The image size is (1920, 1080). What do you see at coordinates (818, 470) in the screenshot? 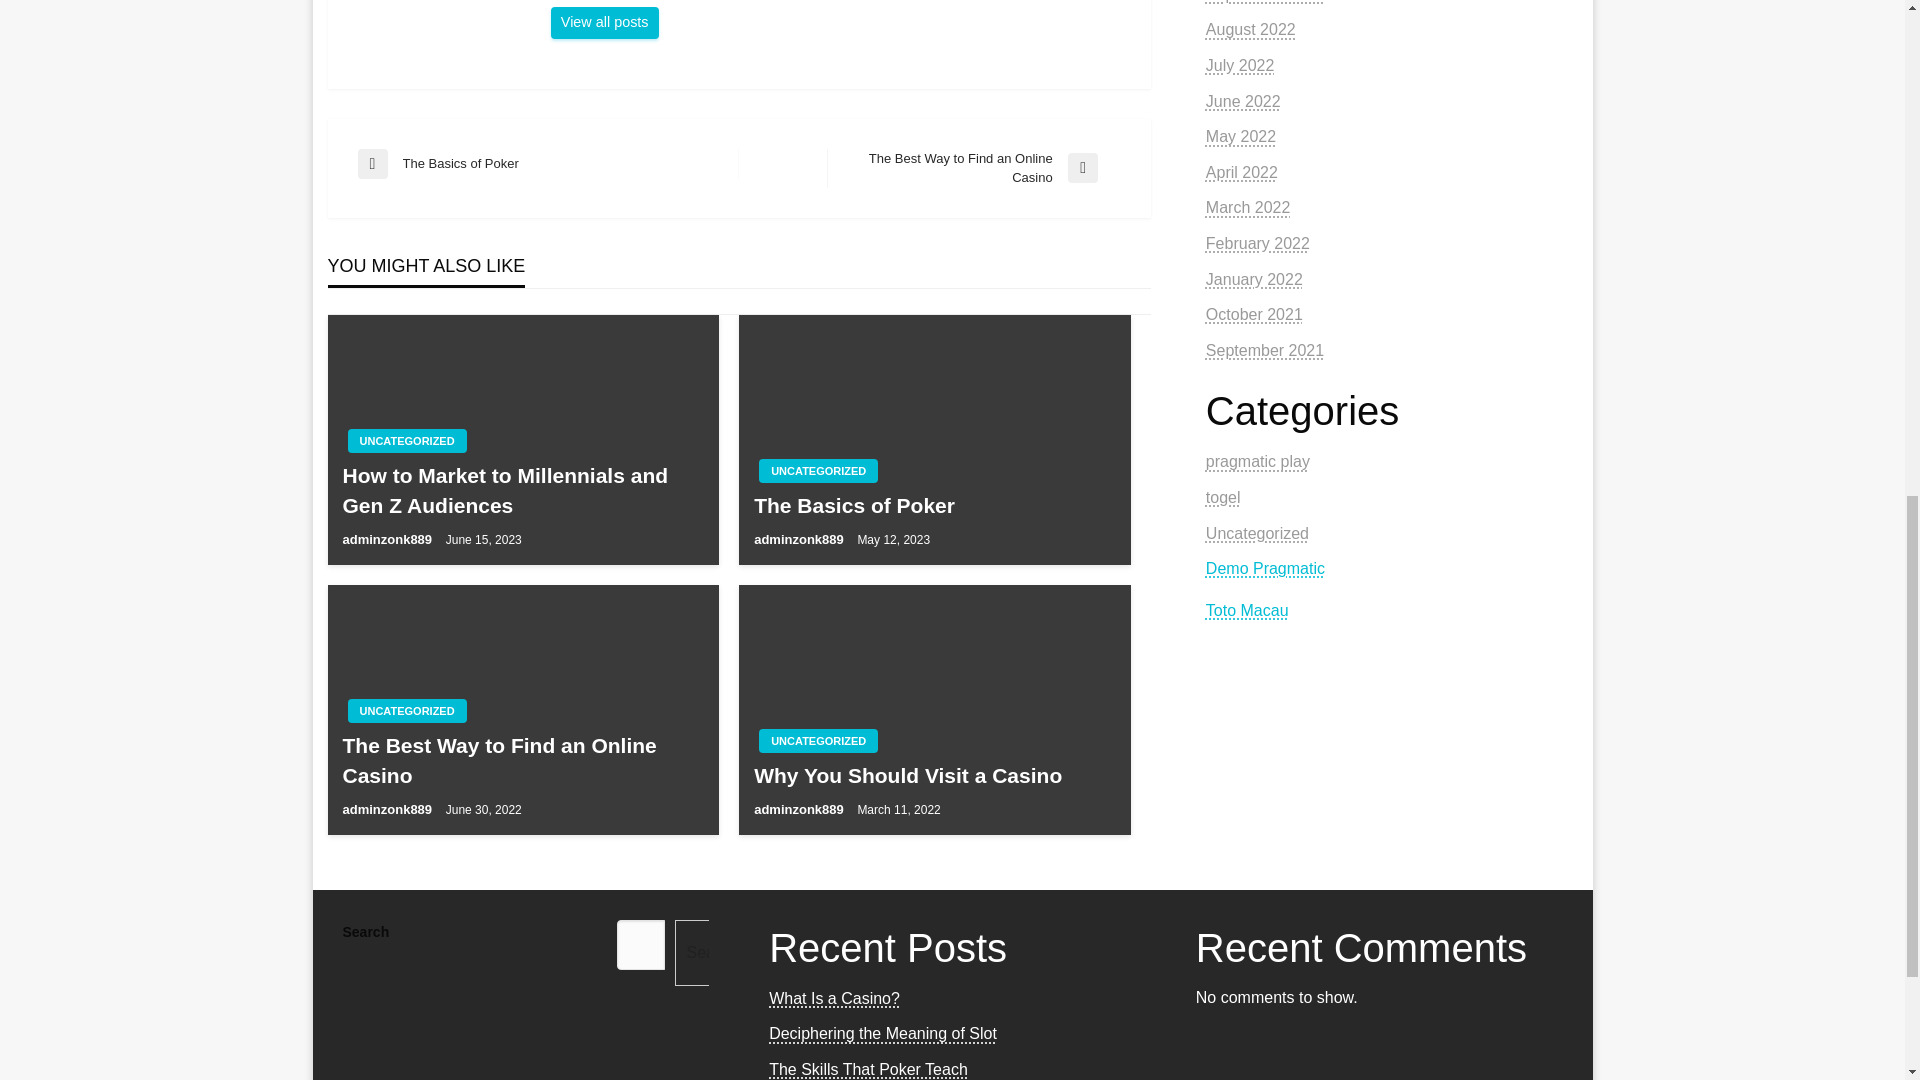
I see `UNCATEGORIZED` at bounding box center [818, 470].